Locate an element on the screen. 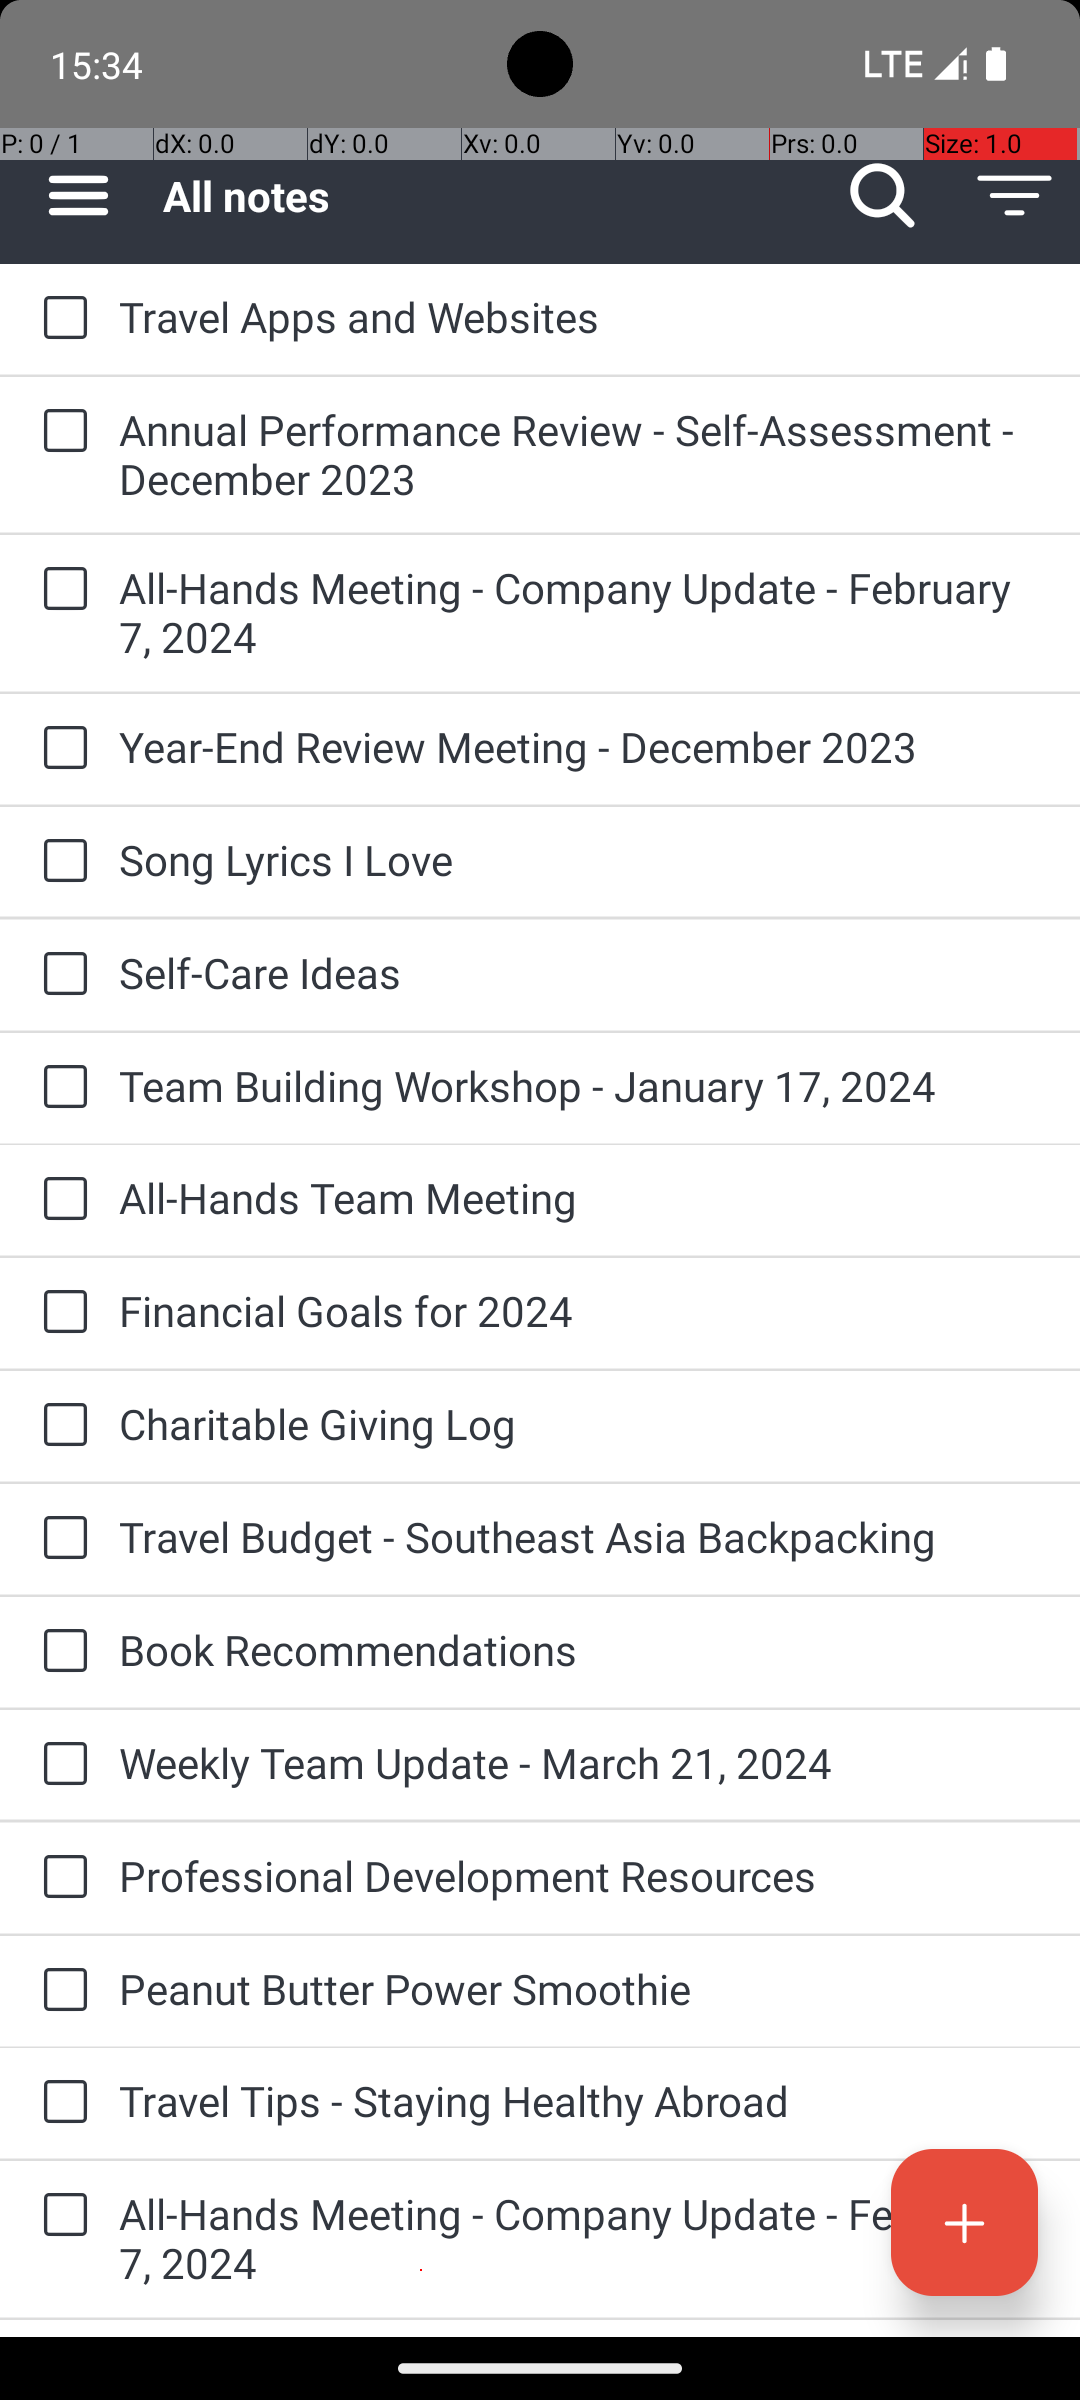 The image size is (1080, 2400). Team Building Workshop - January 17, 2024 is located at coordinates (580, 1086).